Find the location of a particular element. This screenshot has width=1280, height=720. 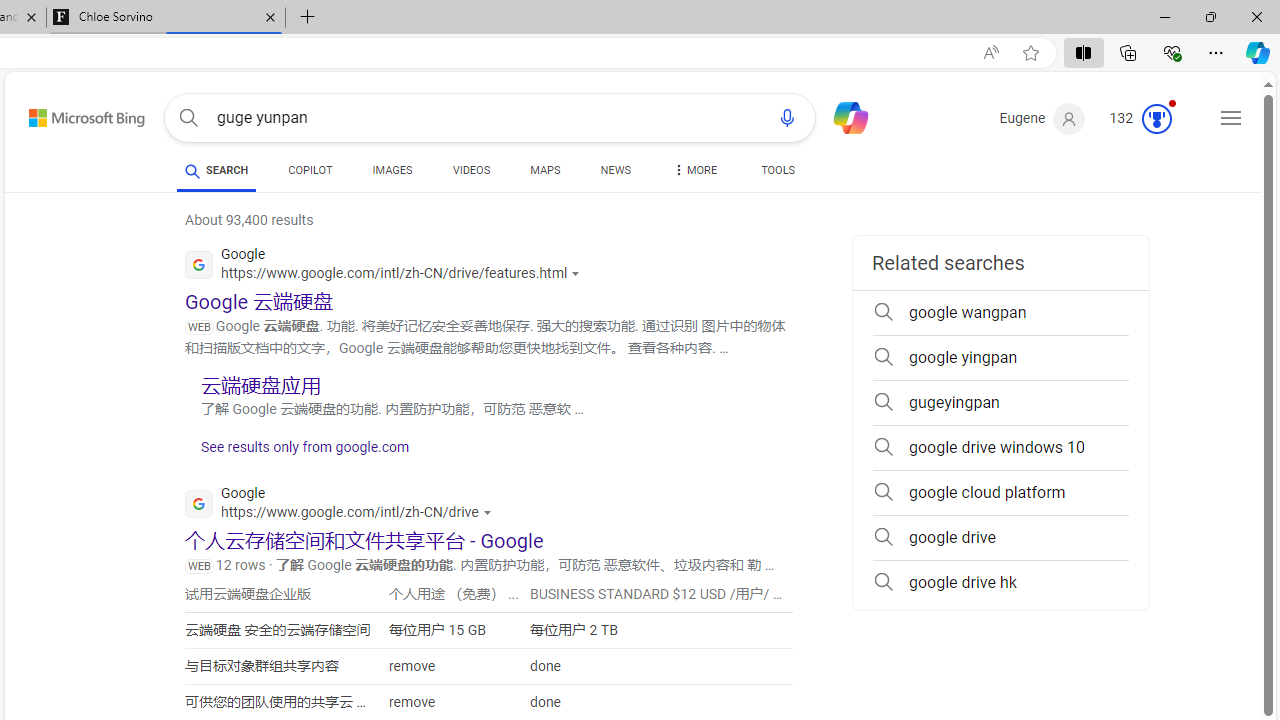

TOOLS is located at coordinates (778, 170).